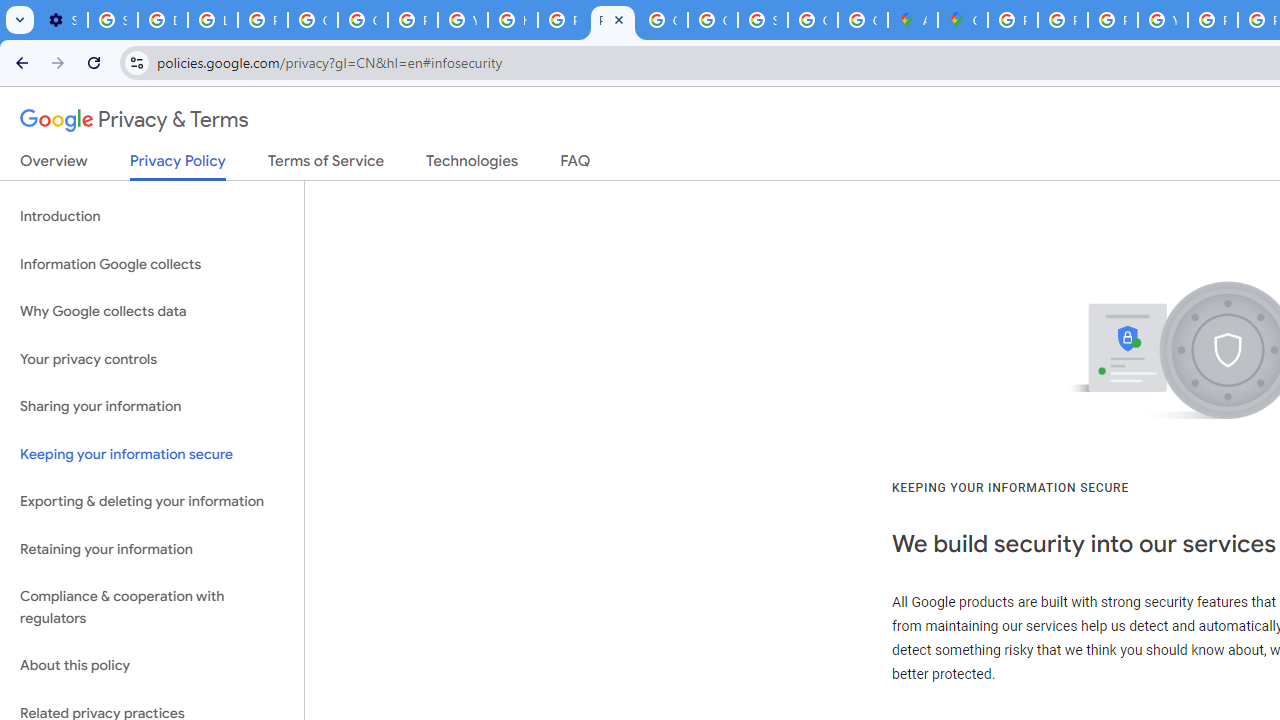 Image resolution: width=1280 pixels, height=720 pixels. I want to click on Technologies, so click(472, 165).